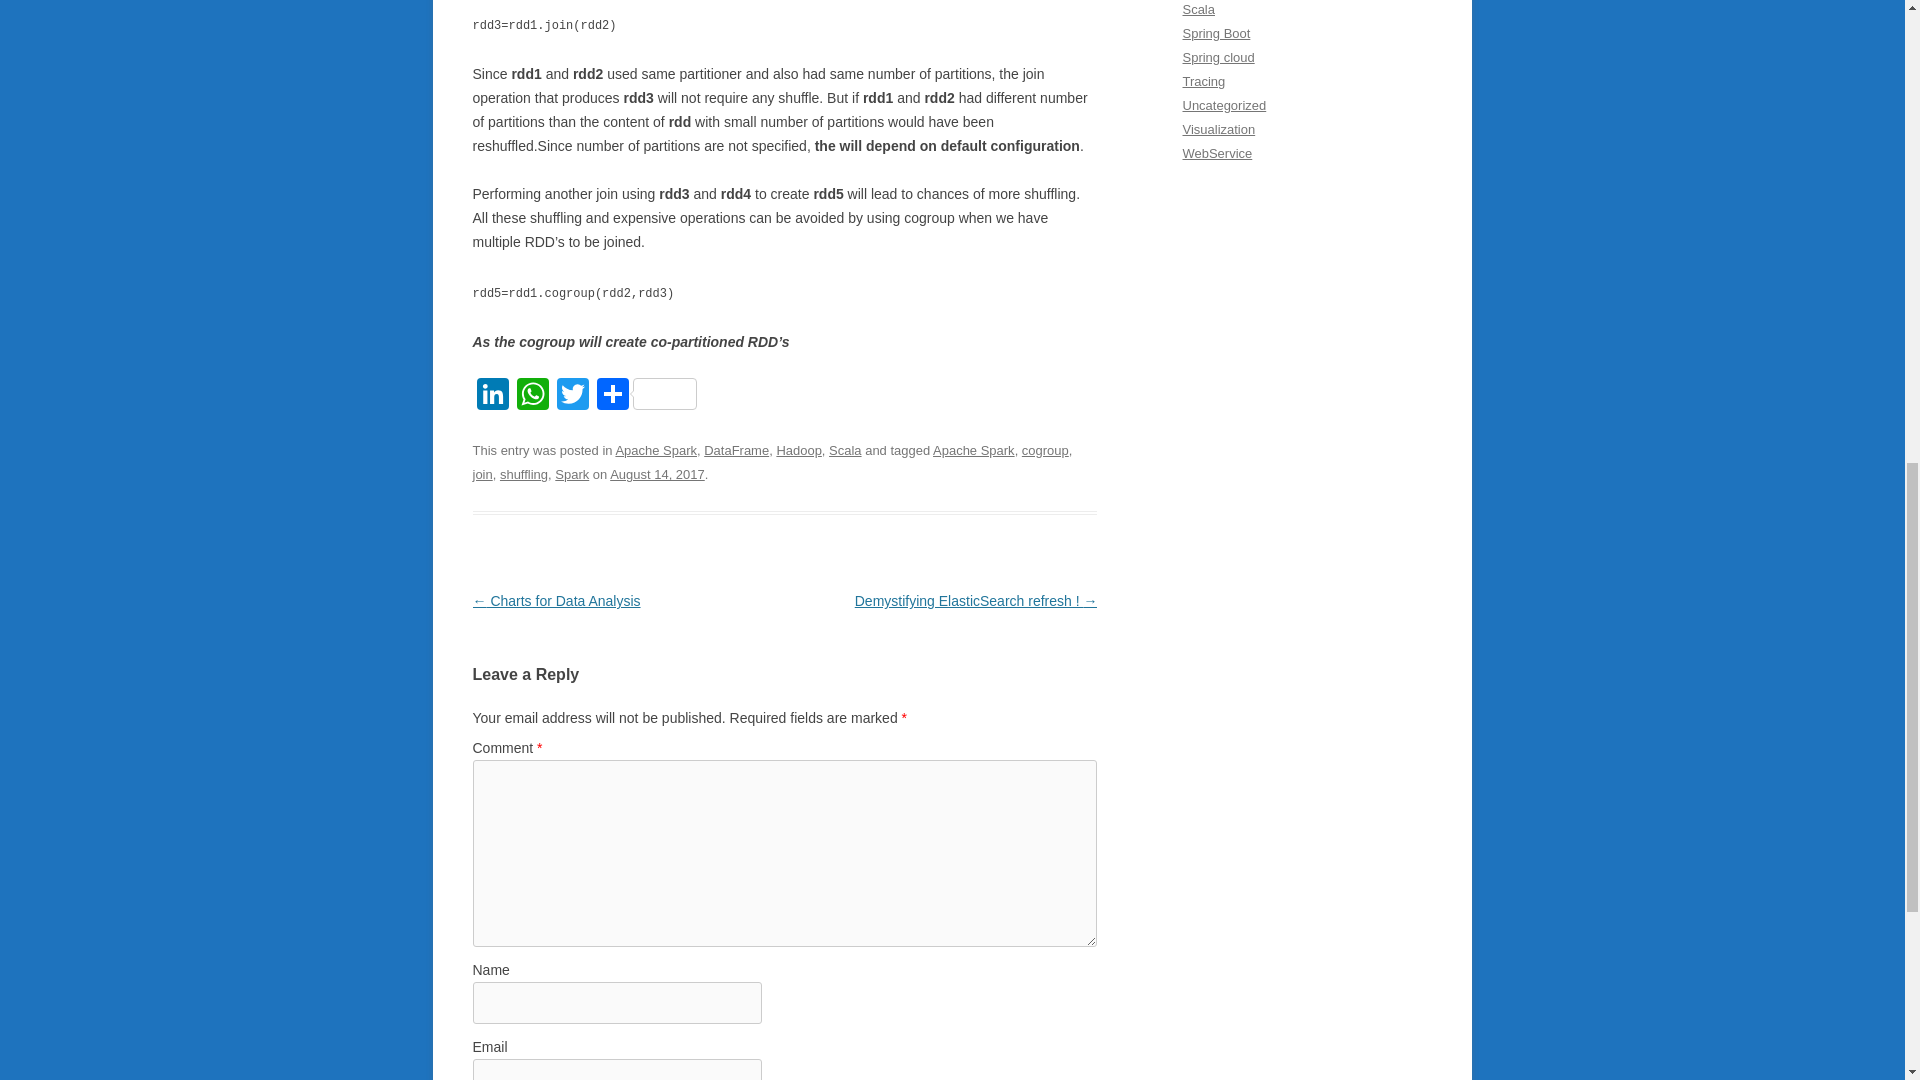 The height and width of the screenshot is (1080, 1920). Describe the element at coordinates (655, 450) in the screenshot. I see `Apache Spark` at that location.